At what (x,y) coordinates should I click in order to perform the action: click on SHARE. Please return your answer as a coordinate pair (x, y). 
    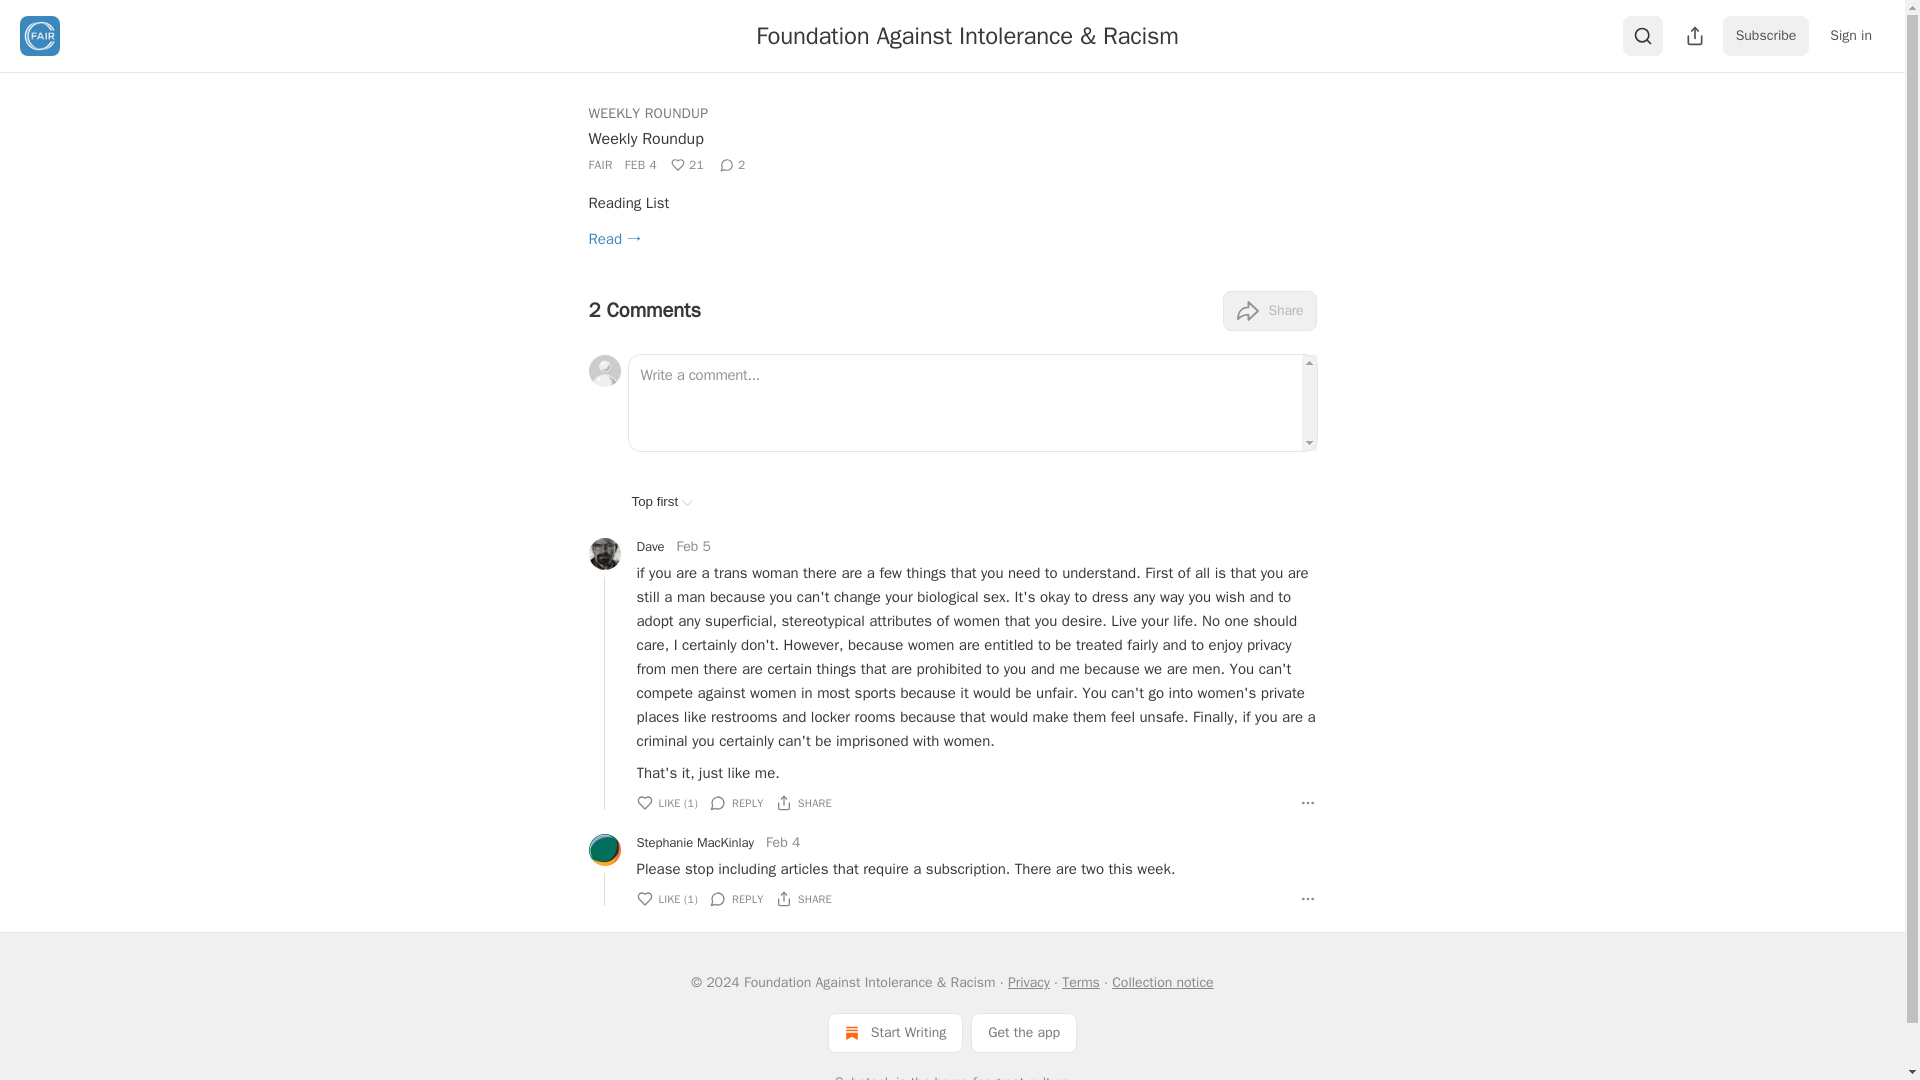
    Looking at the image, I should click on (803, 802).